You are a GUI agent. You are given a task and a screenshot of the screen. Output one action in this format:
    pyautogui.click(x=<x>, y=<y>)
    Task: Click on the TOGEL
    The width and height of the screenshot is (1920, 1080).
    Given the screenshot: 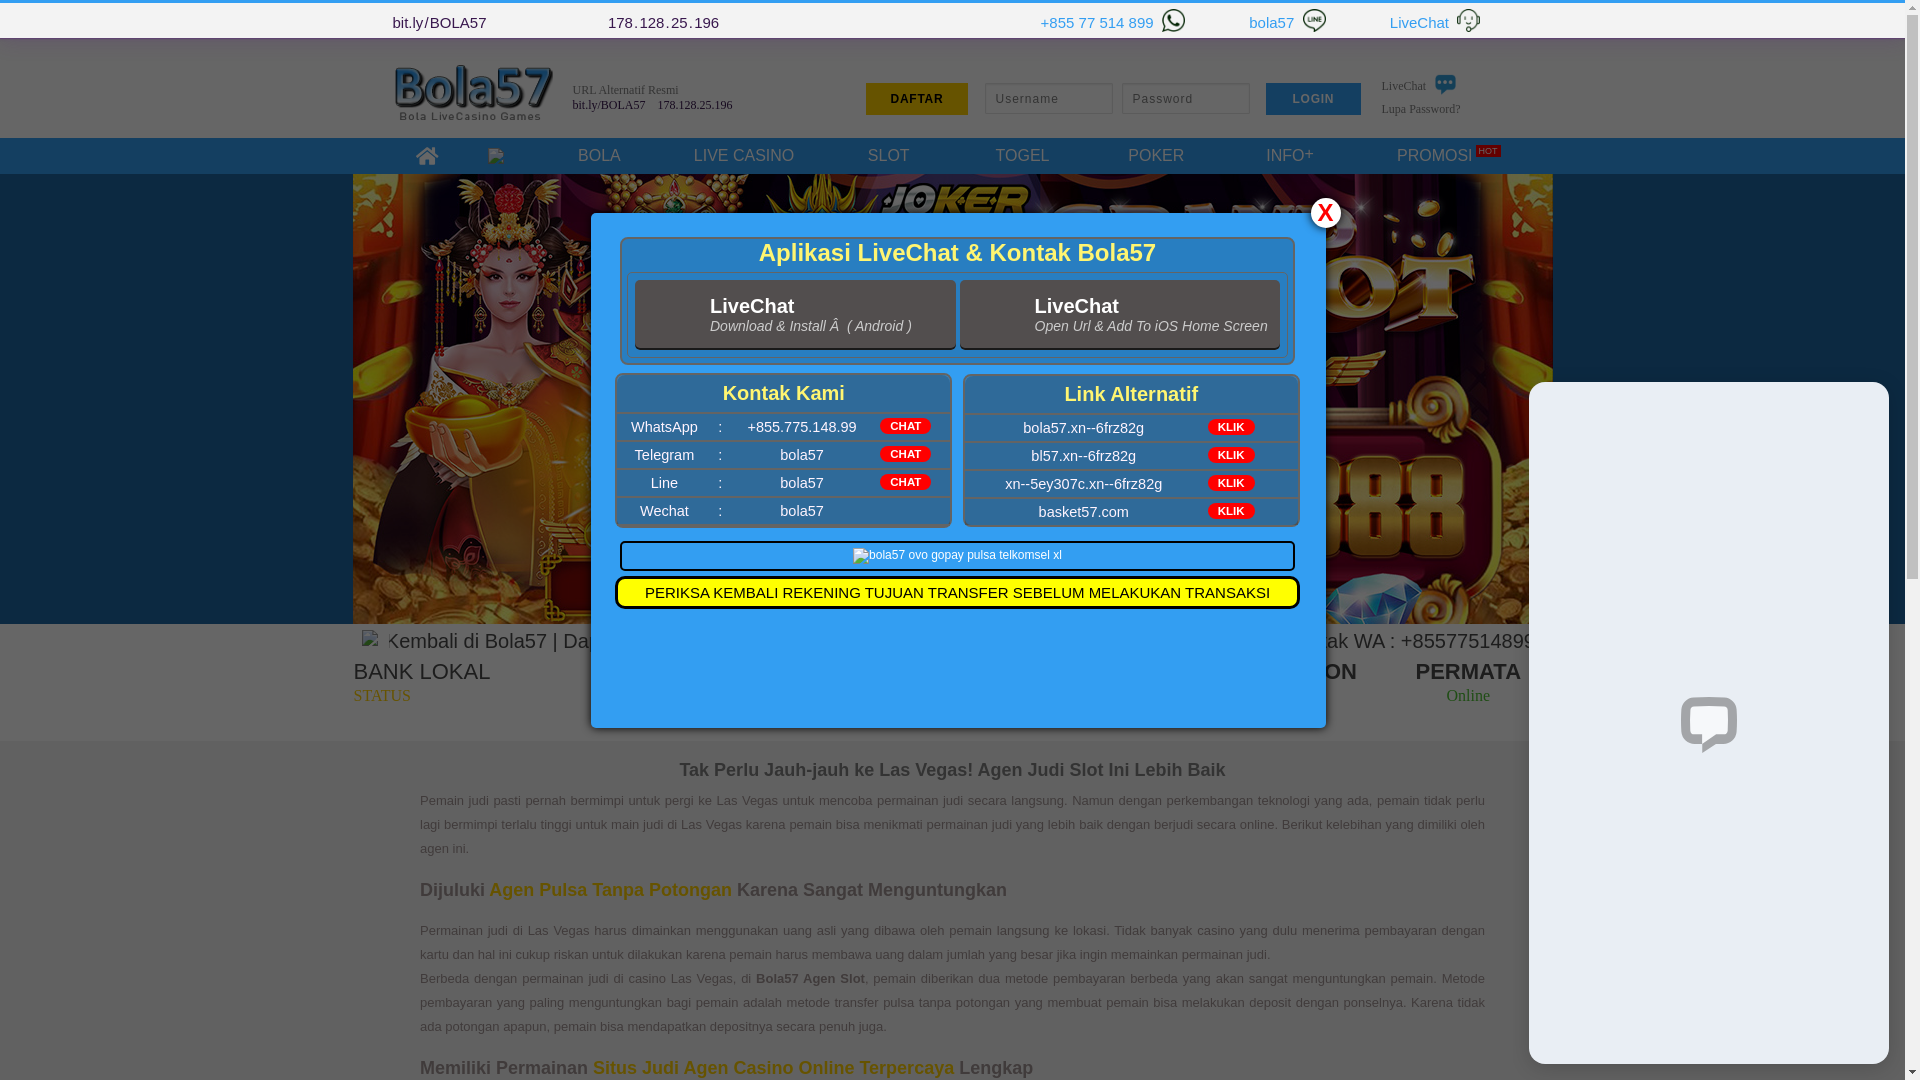 What is the action you would take?
    pyautogui.click(x=1023, y=156)
    